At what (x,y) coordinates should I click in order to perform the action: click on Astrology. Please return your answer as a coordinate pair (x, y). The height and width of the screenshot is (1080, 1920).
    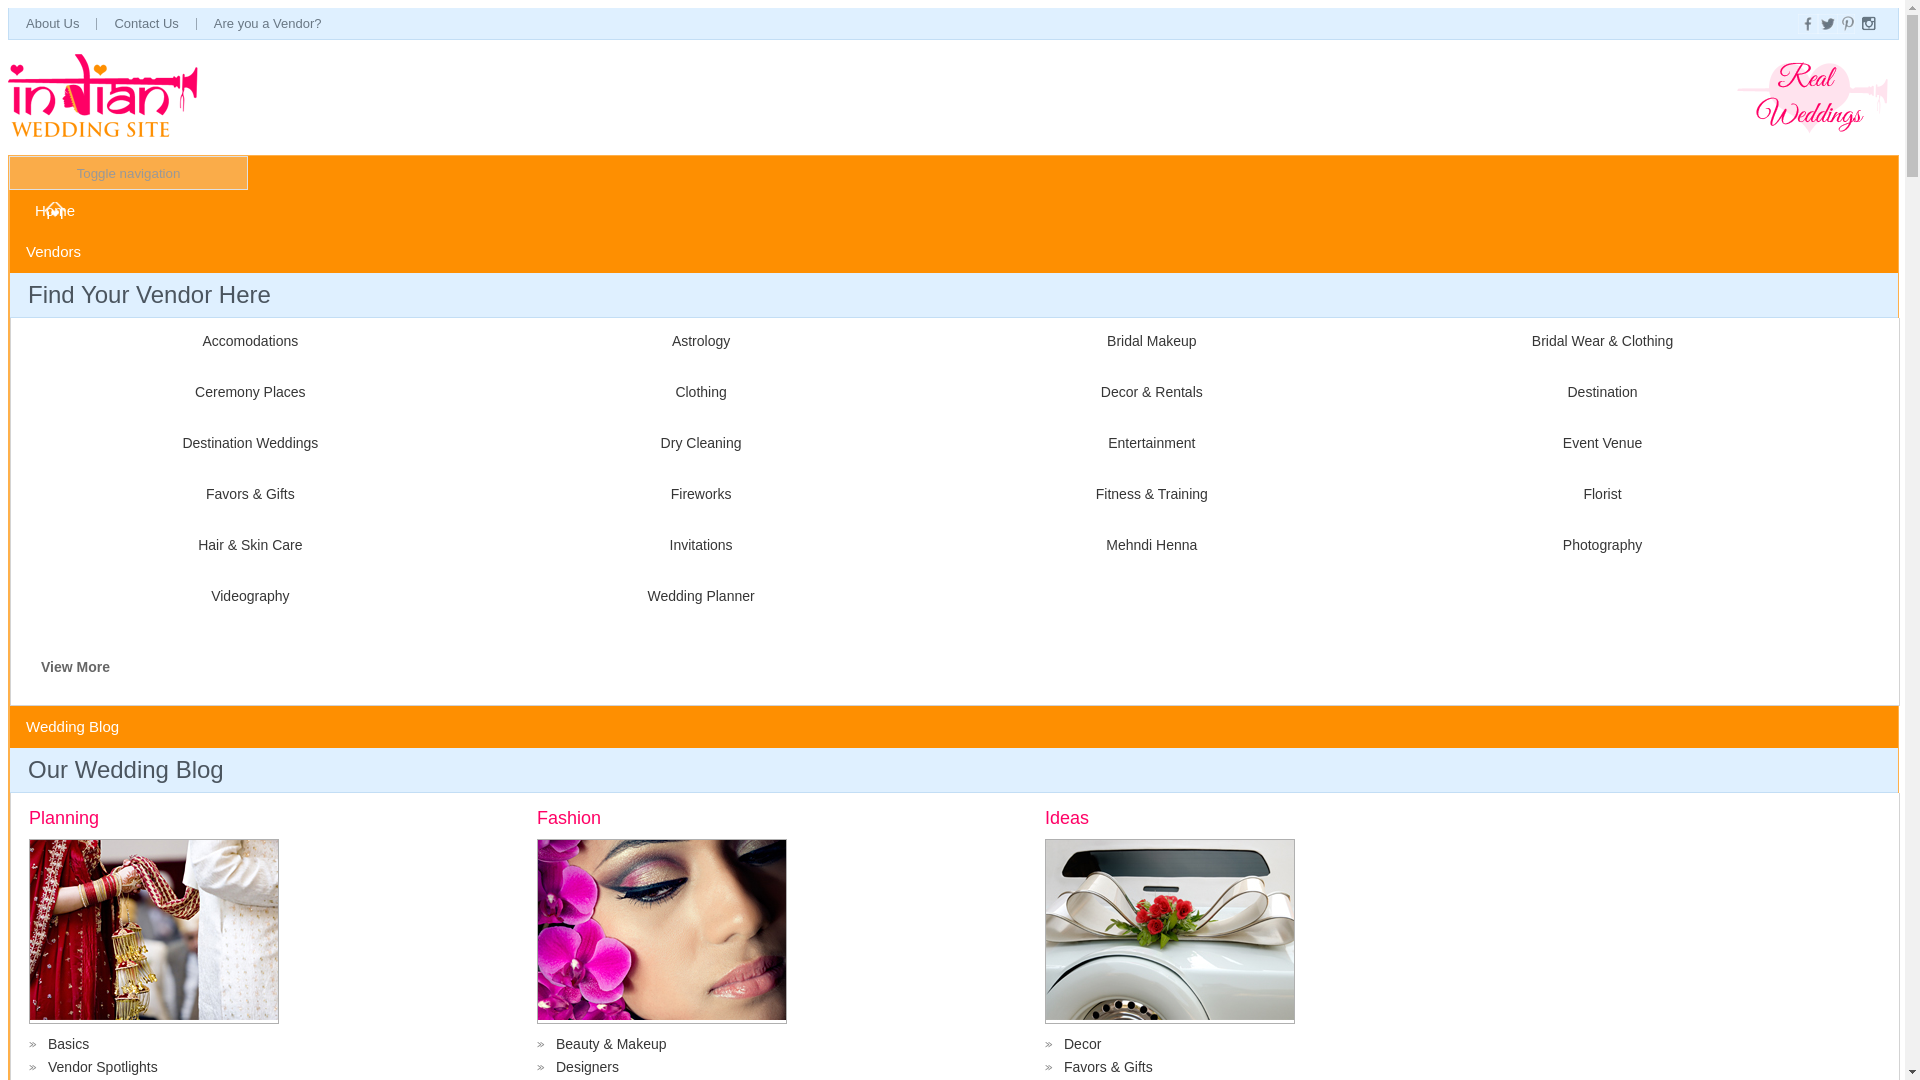
    Looking at the image, I should click on (698, 340).